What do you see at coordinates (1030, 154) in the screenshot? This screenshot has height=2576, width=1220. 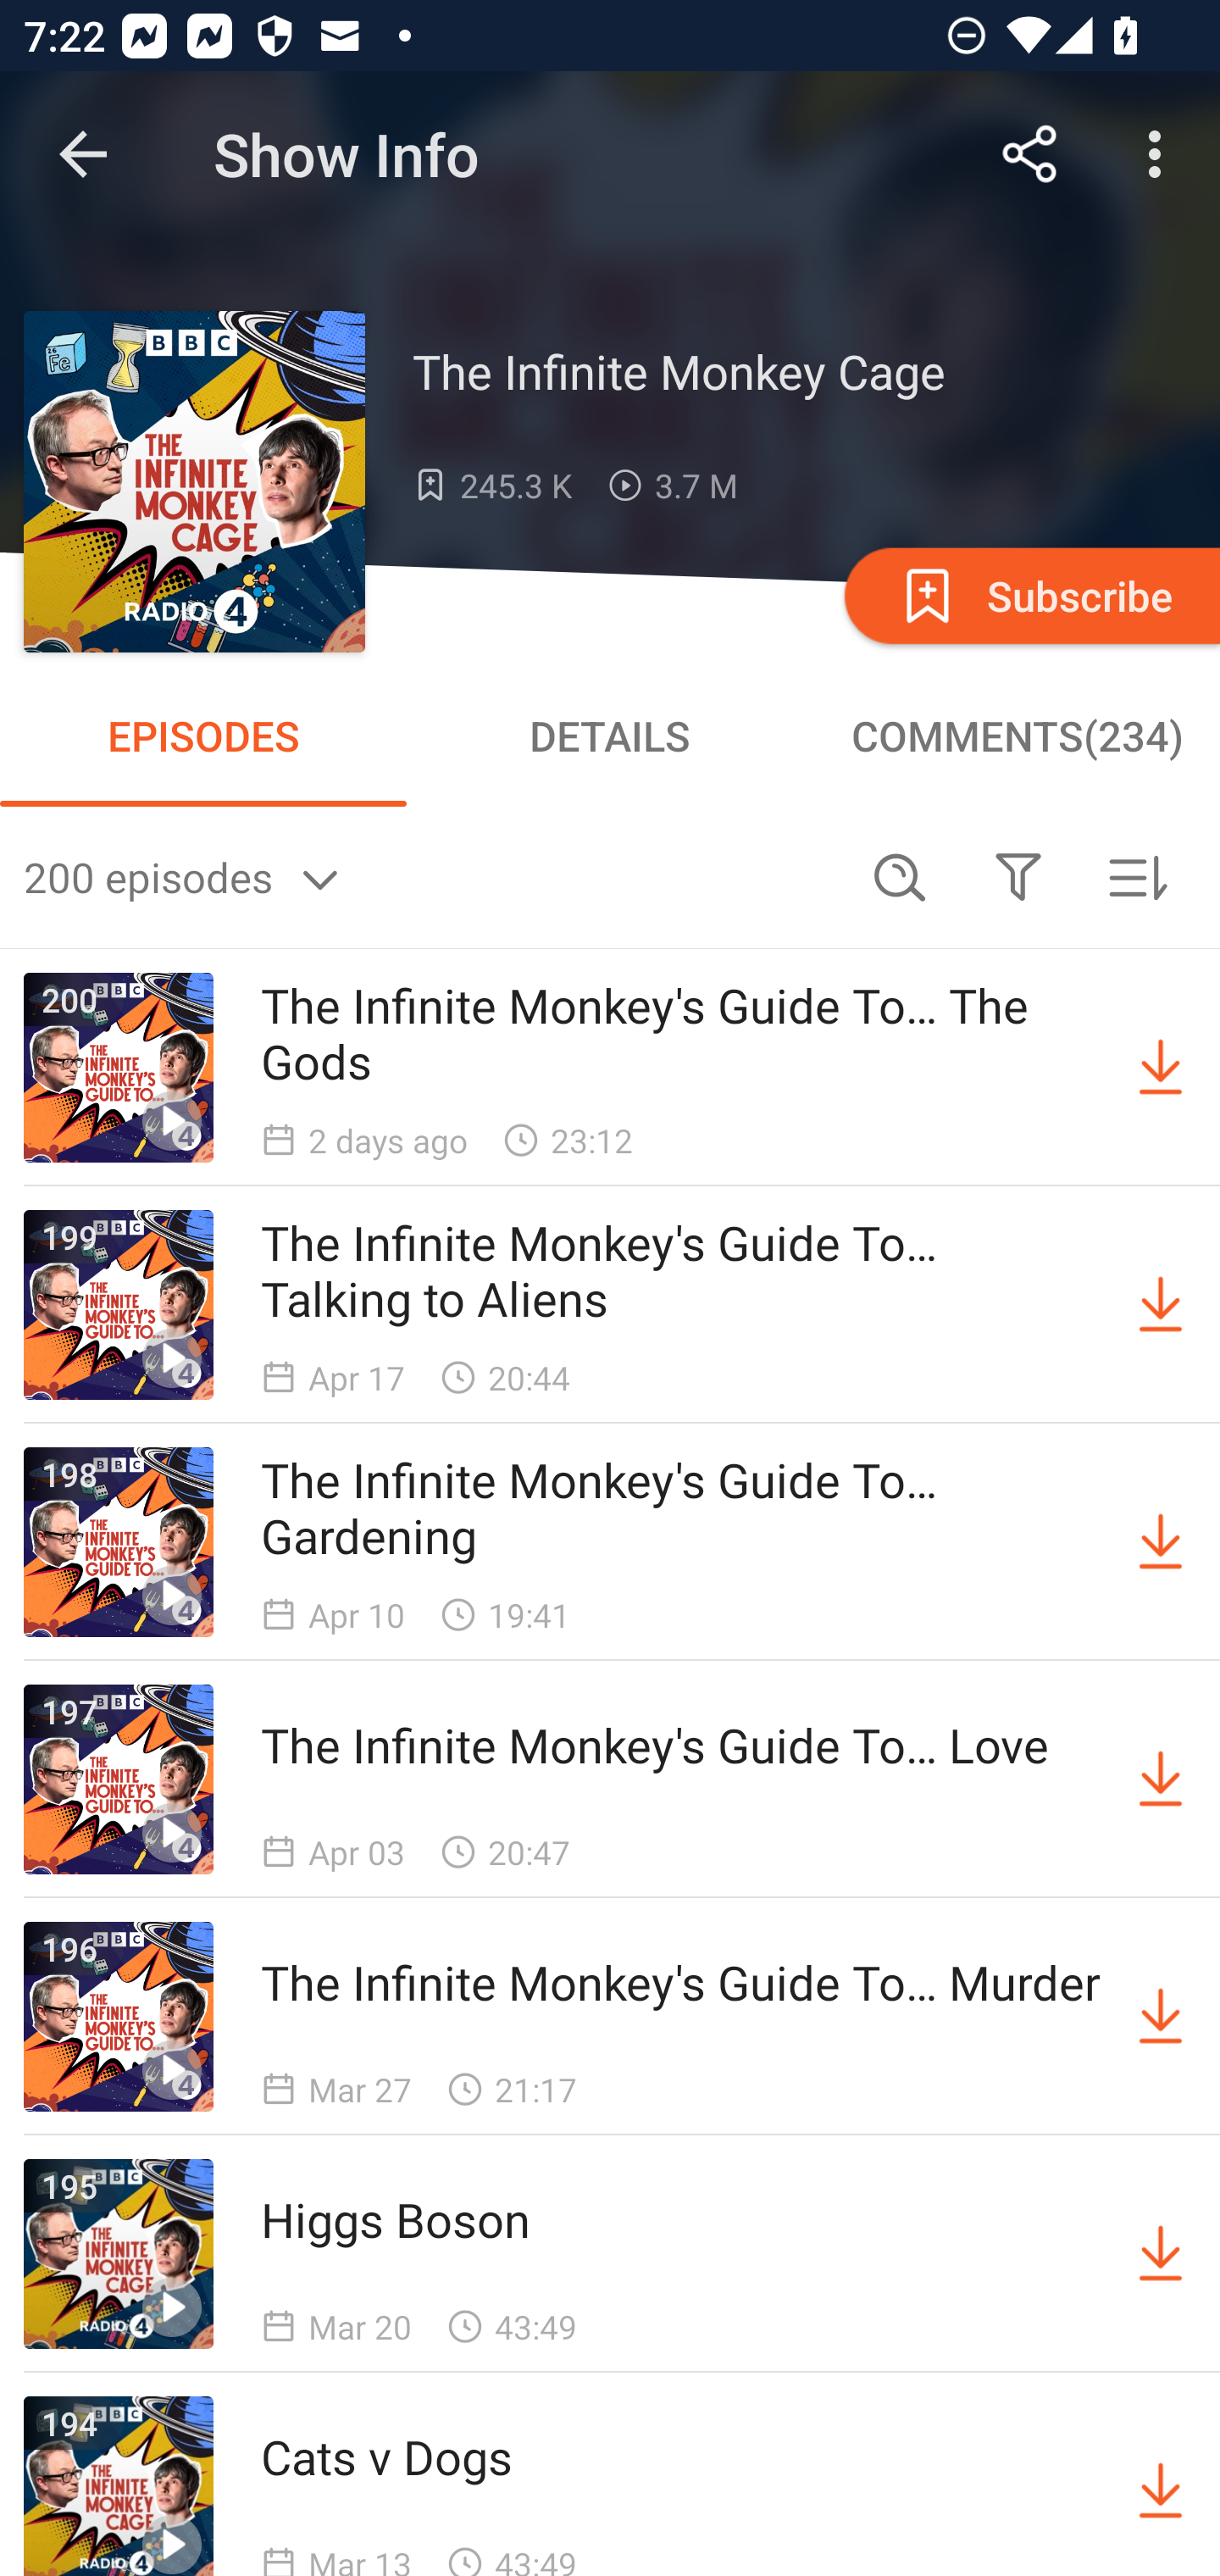 I see `Share` at bounding box center [1030, 154].